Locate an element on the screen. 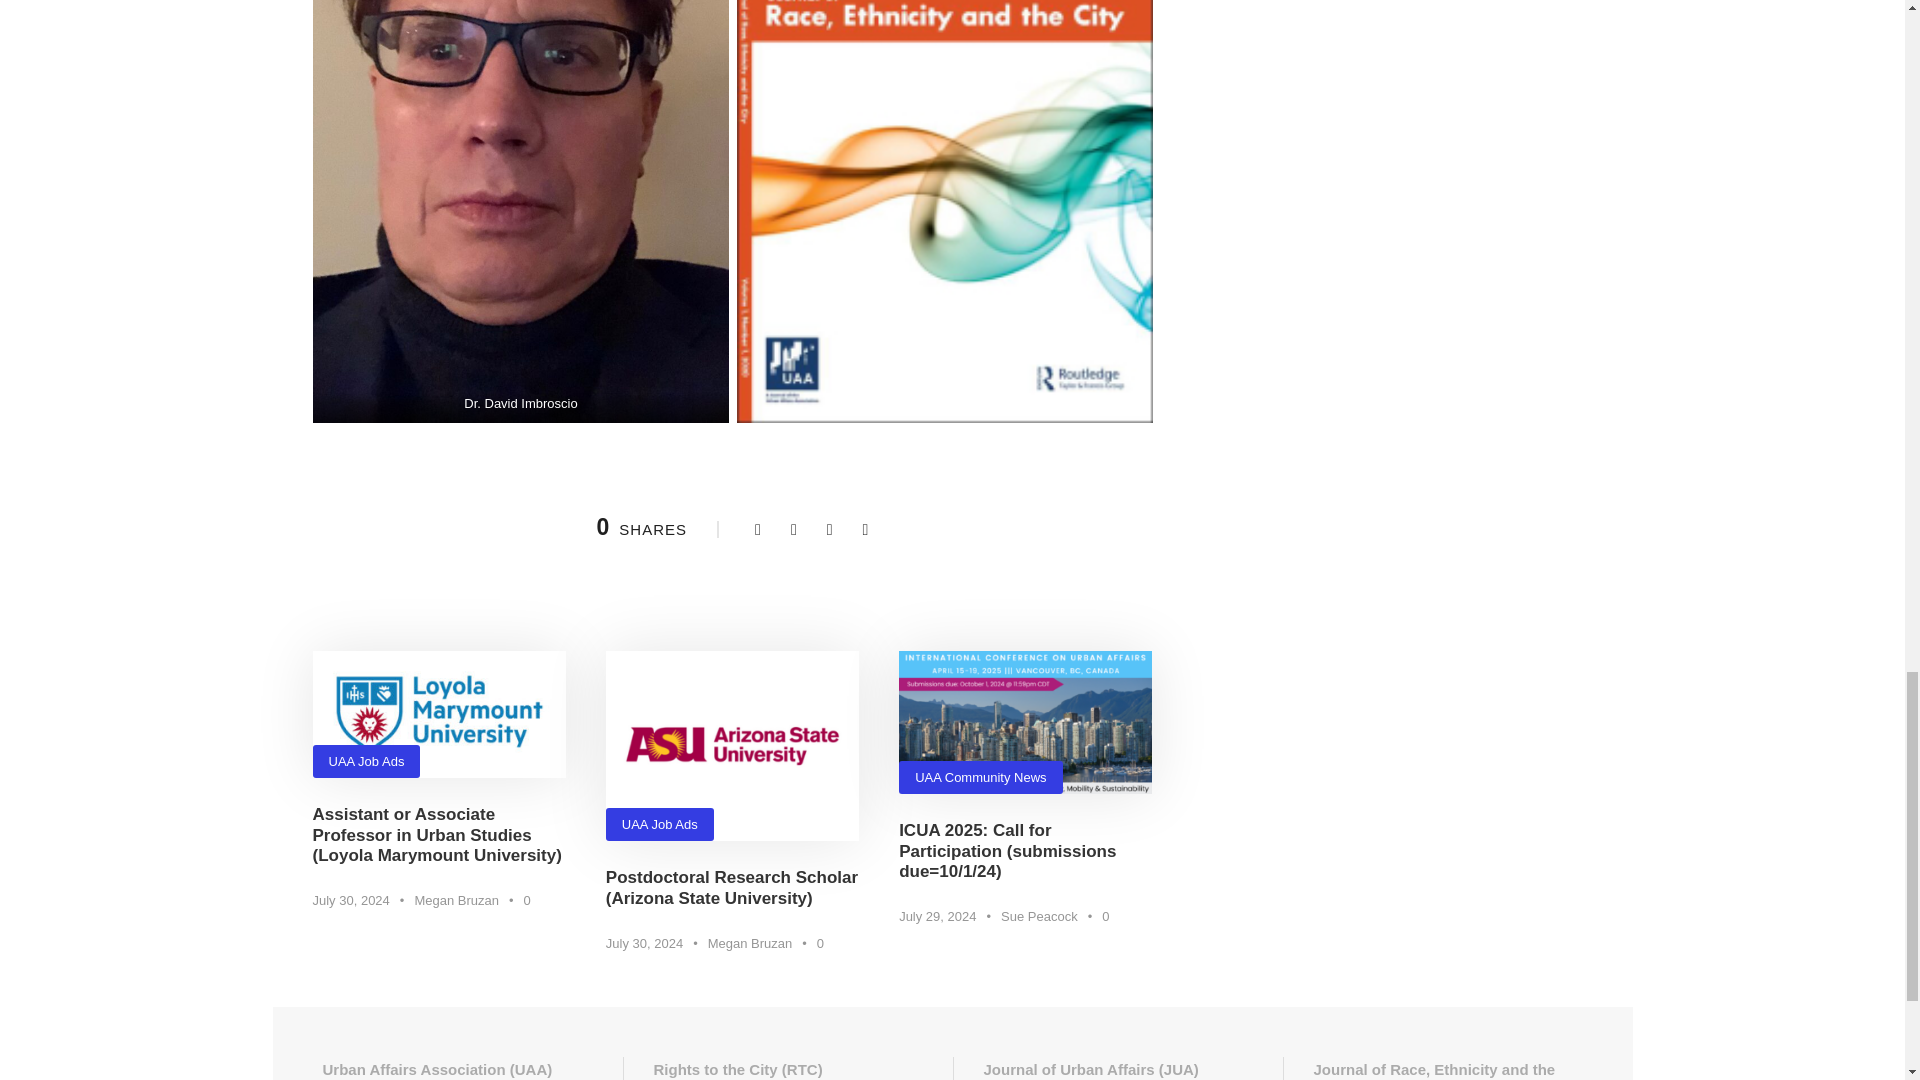  Loyola Marymount University is located at coordinates (438, 714).